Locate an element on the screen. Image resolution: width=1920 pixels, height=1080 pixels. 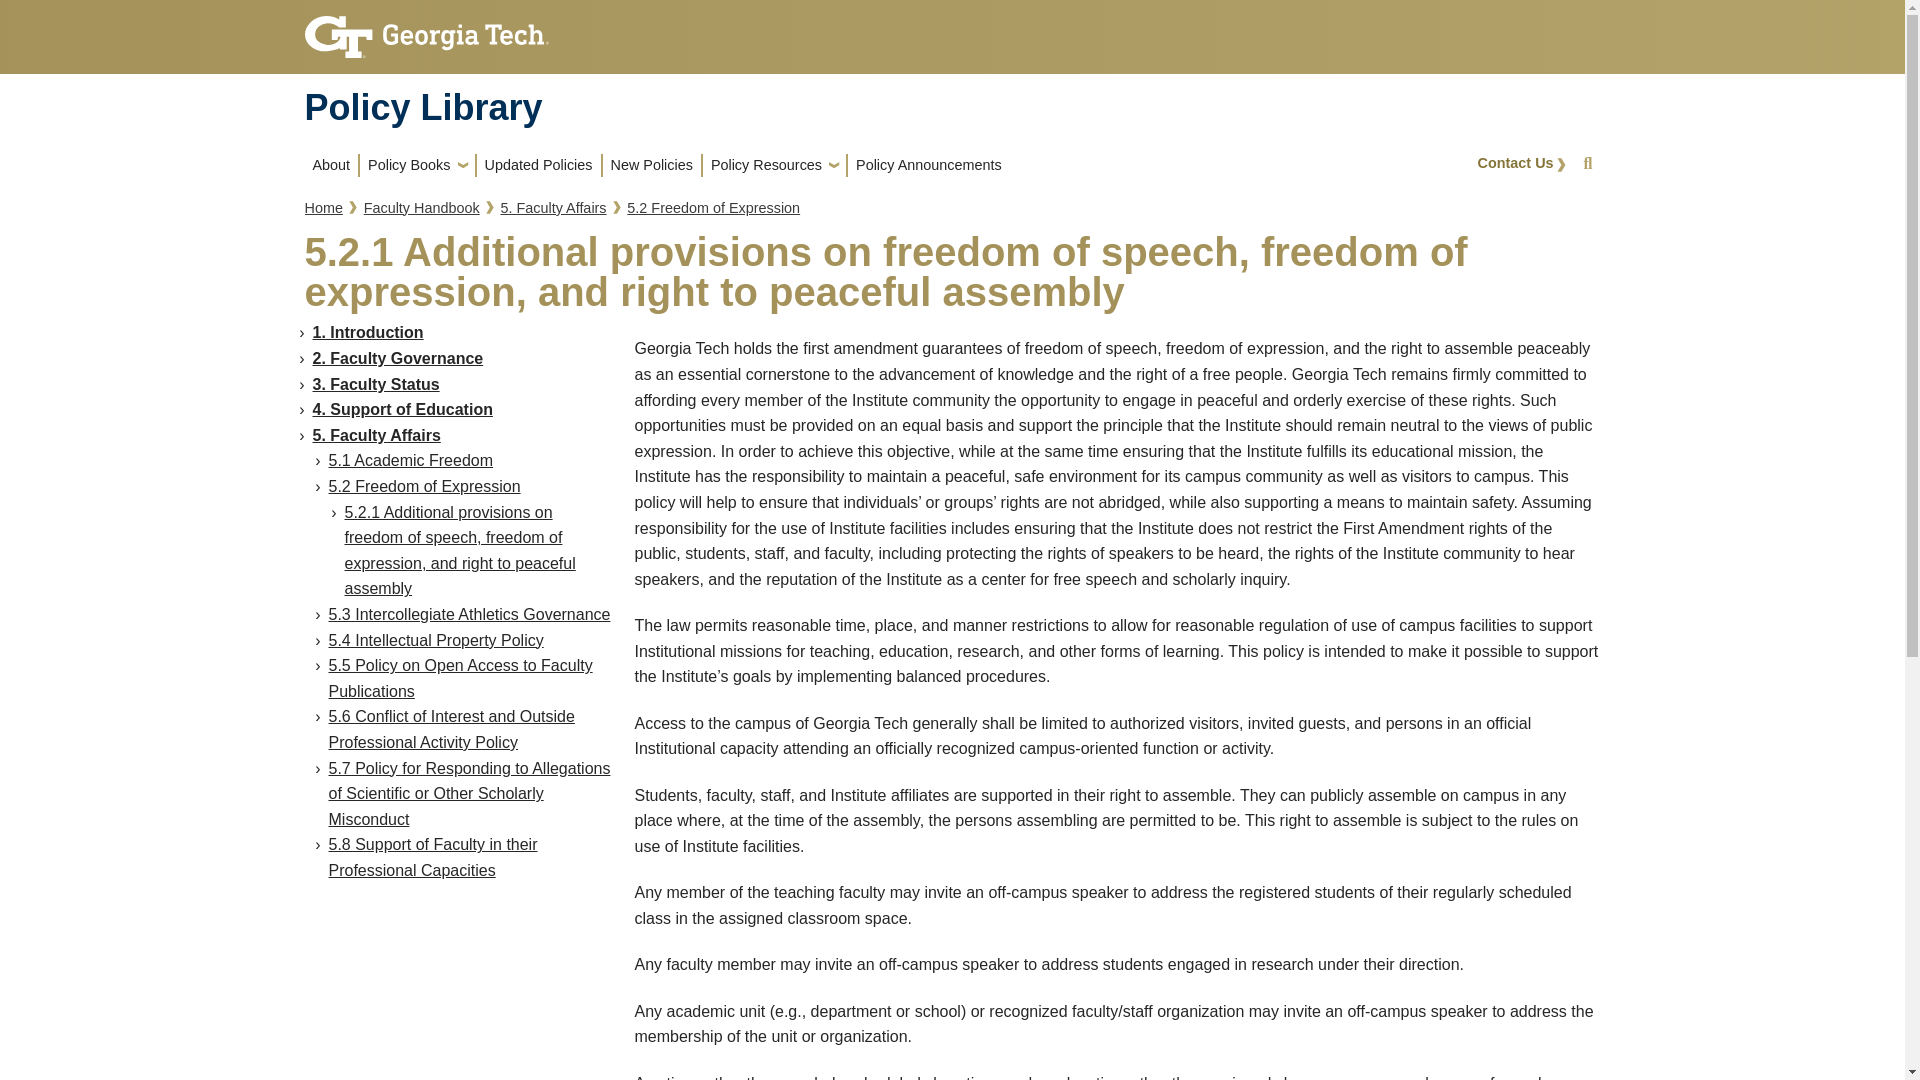
Home is located at coordinates (322, 208).